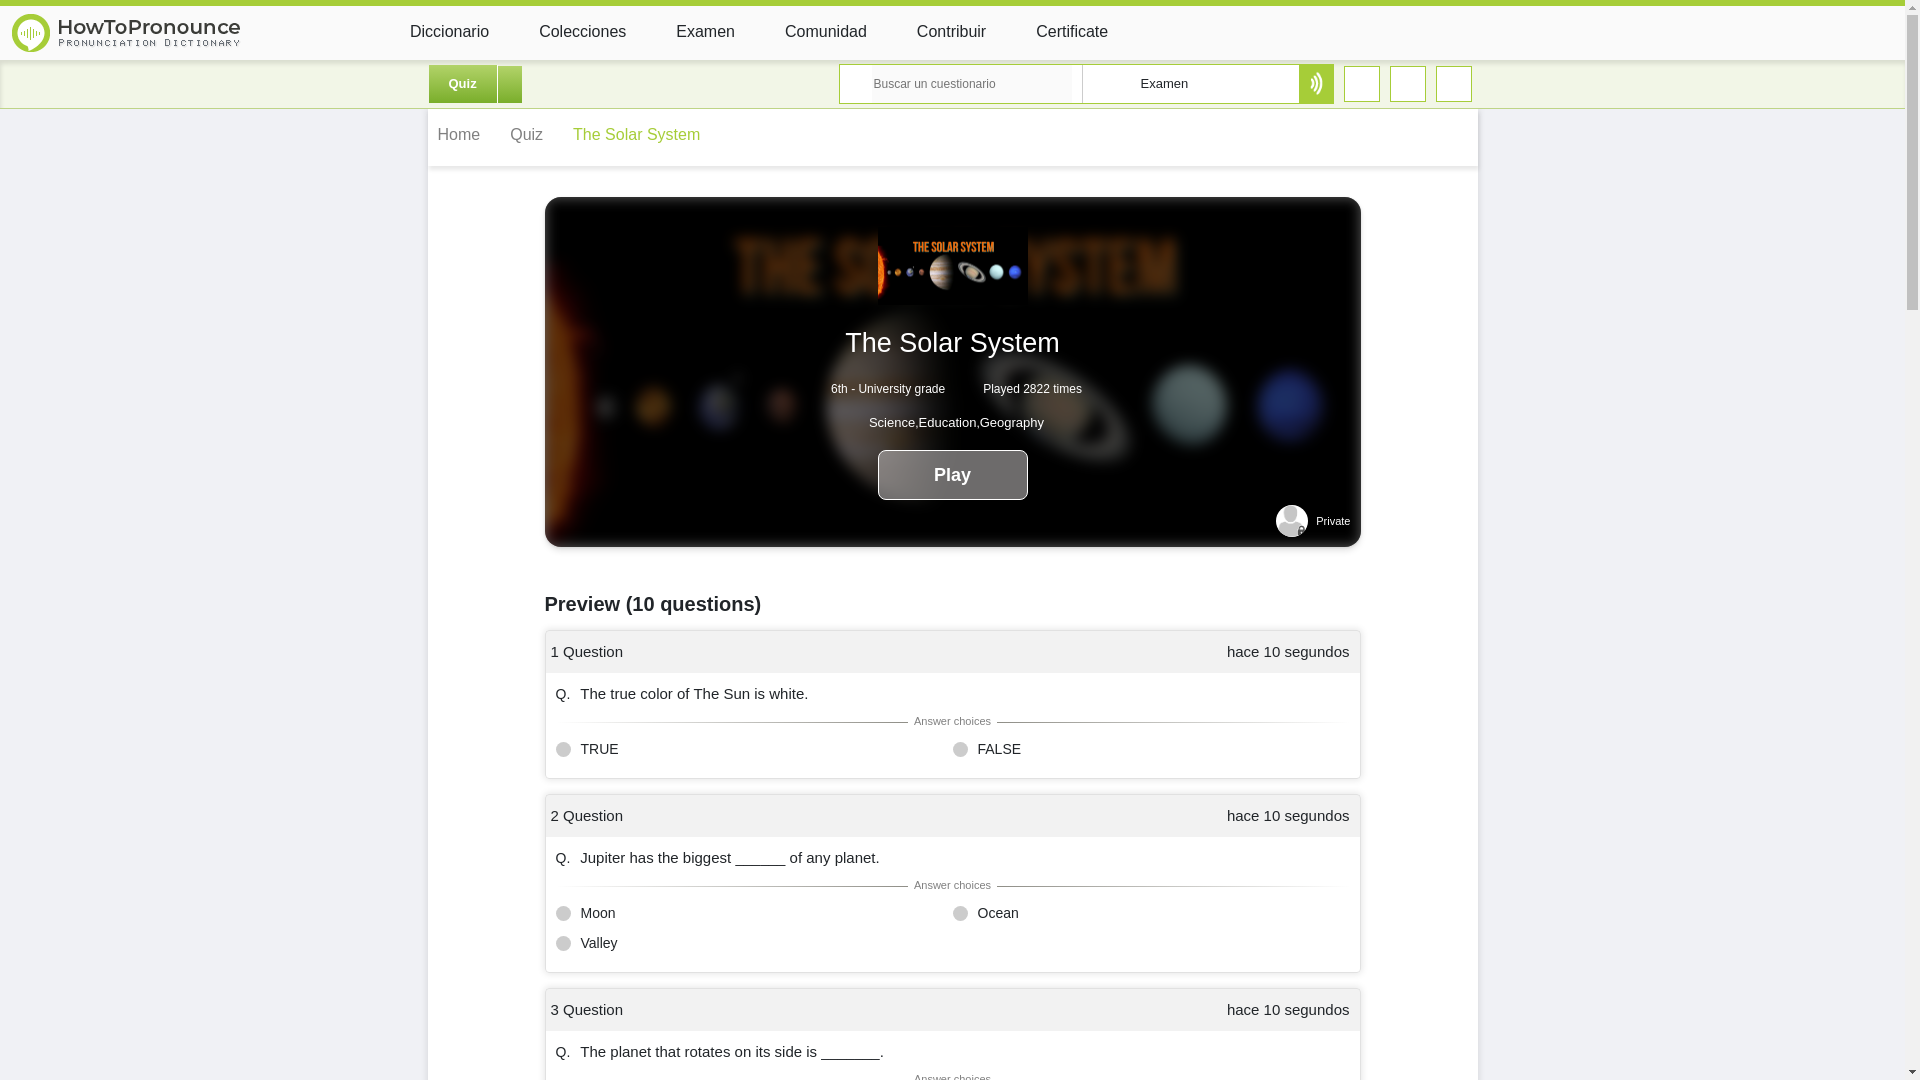 Image resolution: width=1920 pixels, height=1080 pixels. I want to click on Home, so click(464, 138).